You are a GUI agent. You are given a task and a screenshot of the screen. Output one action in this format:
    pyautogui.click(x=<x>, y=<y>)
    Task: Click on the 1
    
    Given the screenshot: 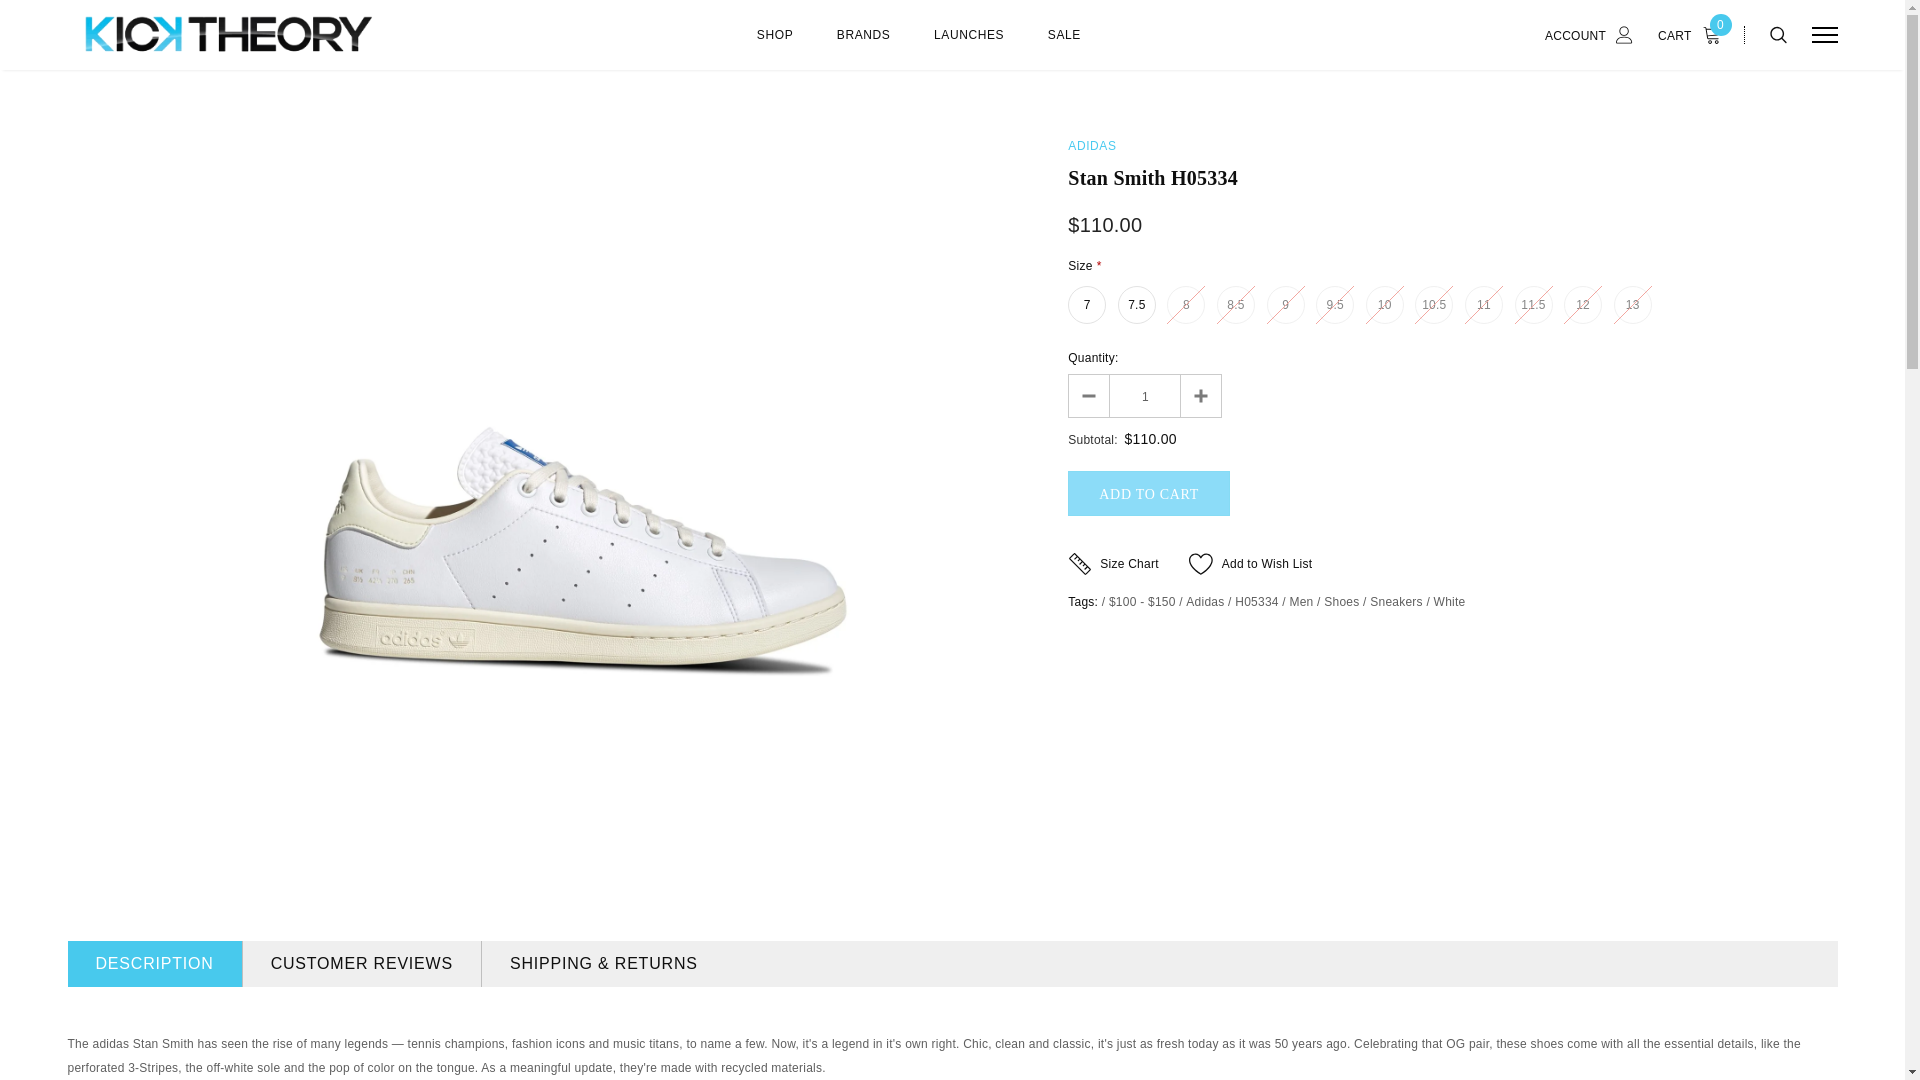 What is the action you would take?
    pyautogui.click(x=1144, y=395)
    